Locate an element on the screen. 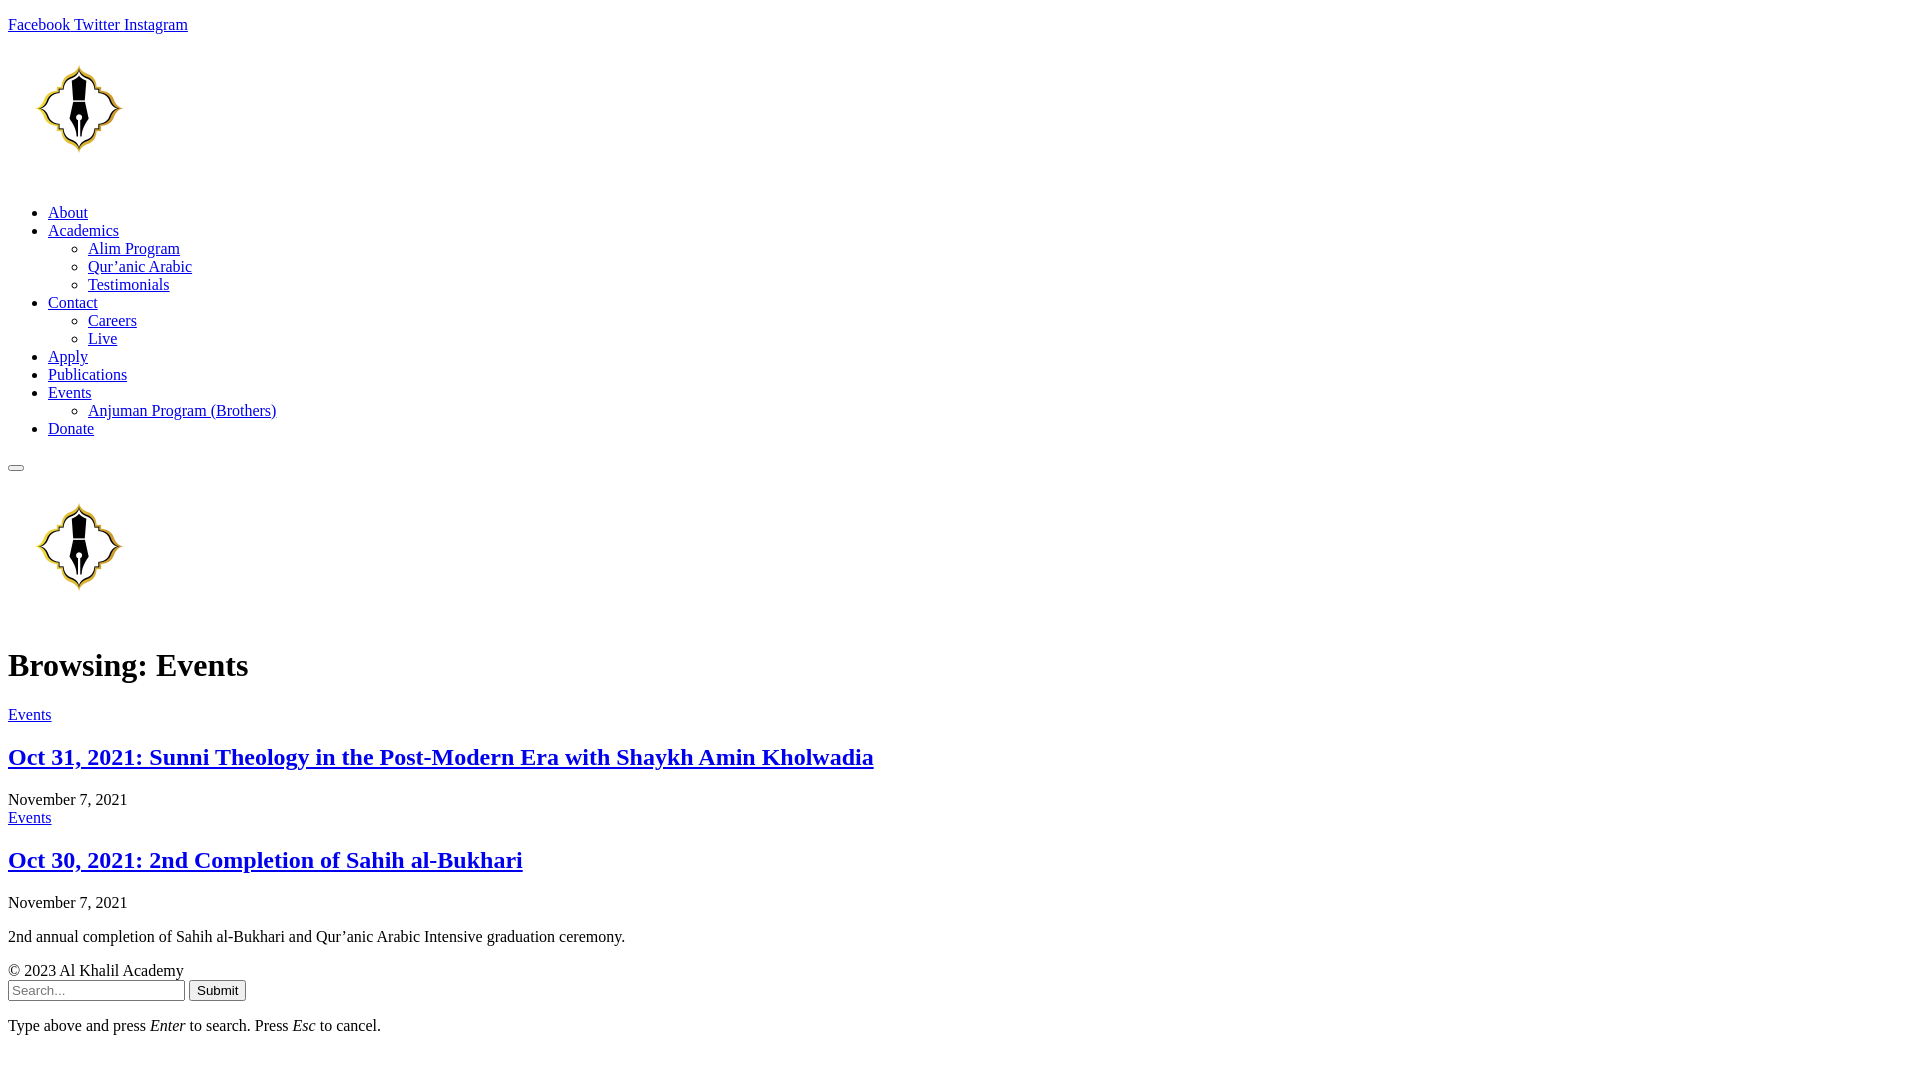 The image size is (1920, 1080). Testimonials is located at coordinates (129, 284).